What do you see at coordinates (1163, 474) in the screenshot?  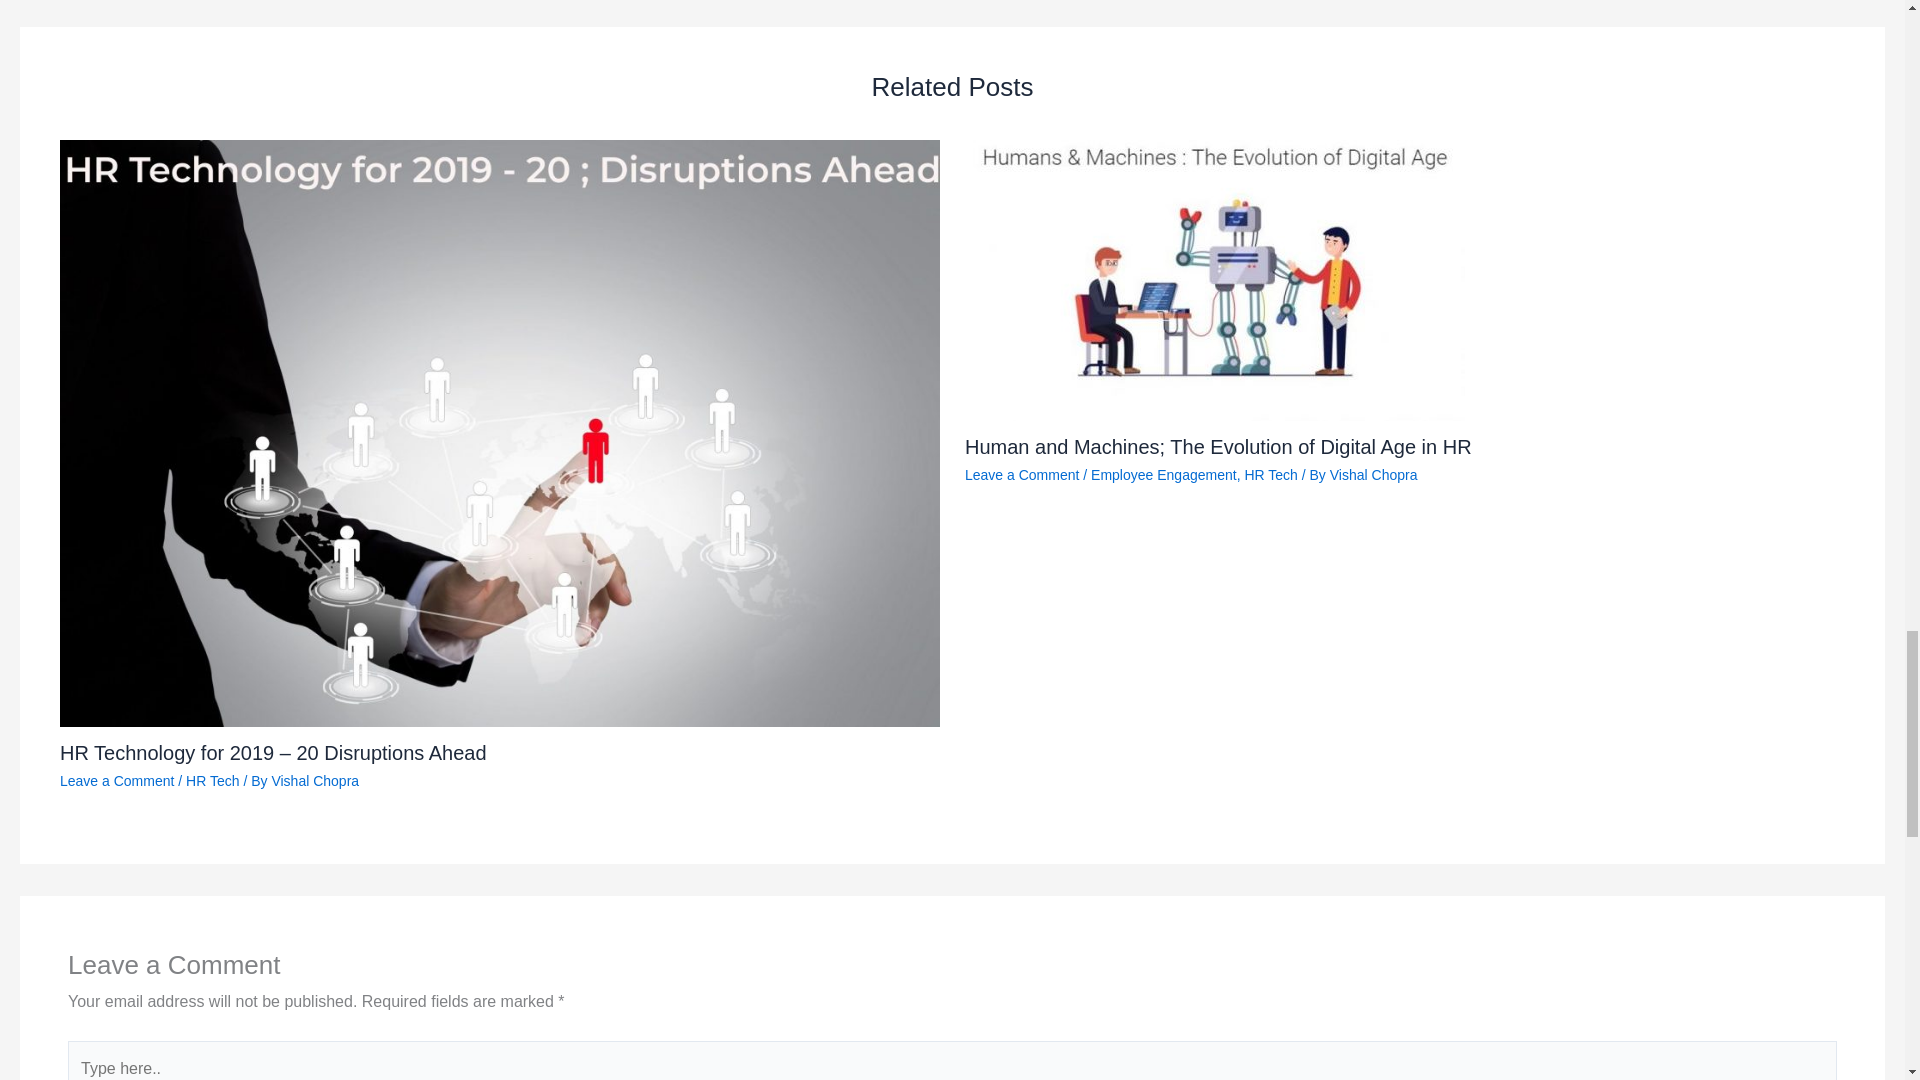 I see `Employee Engagement` at bounding box center [1163, 474].